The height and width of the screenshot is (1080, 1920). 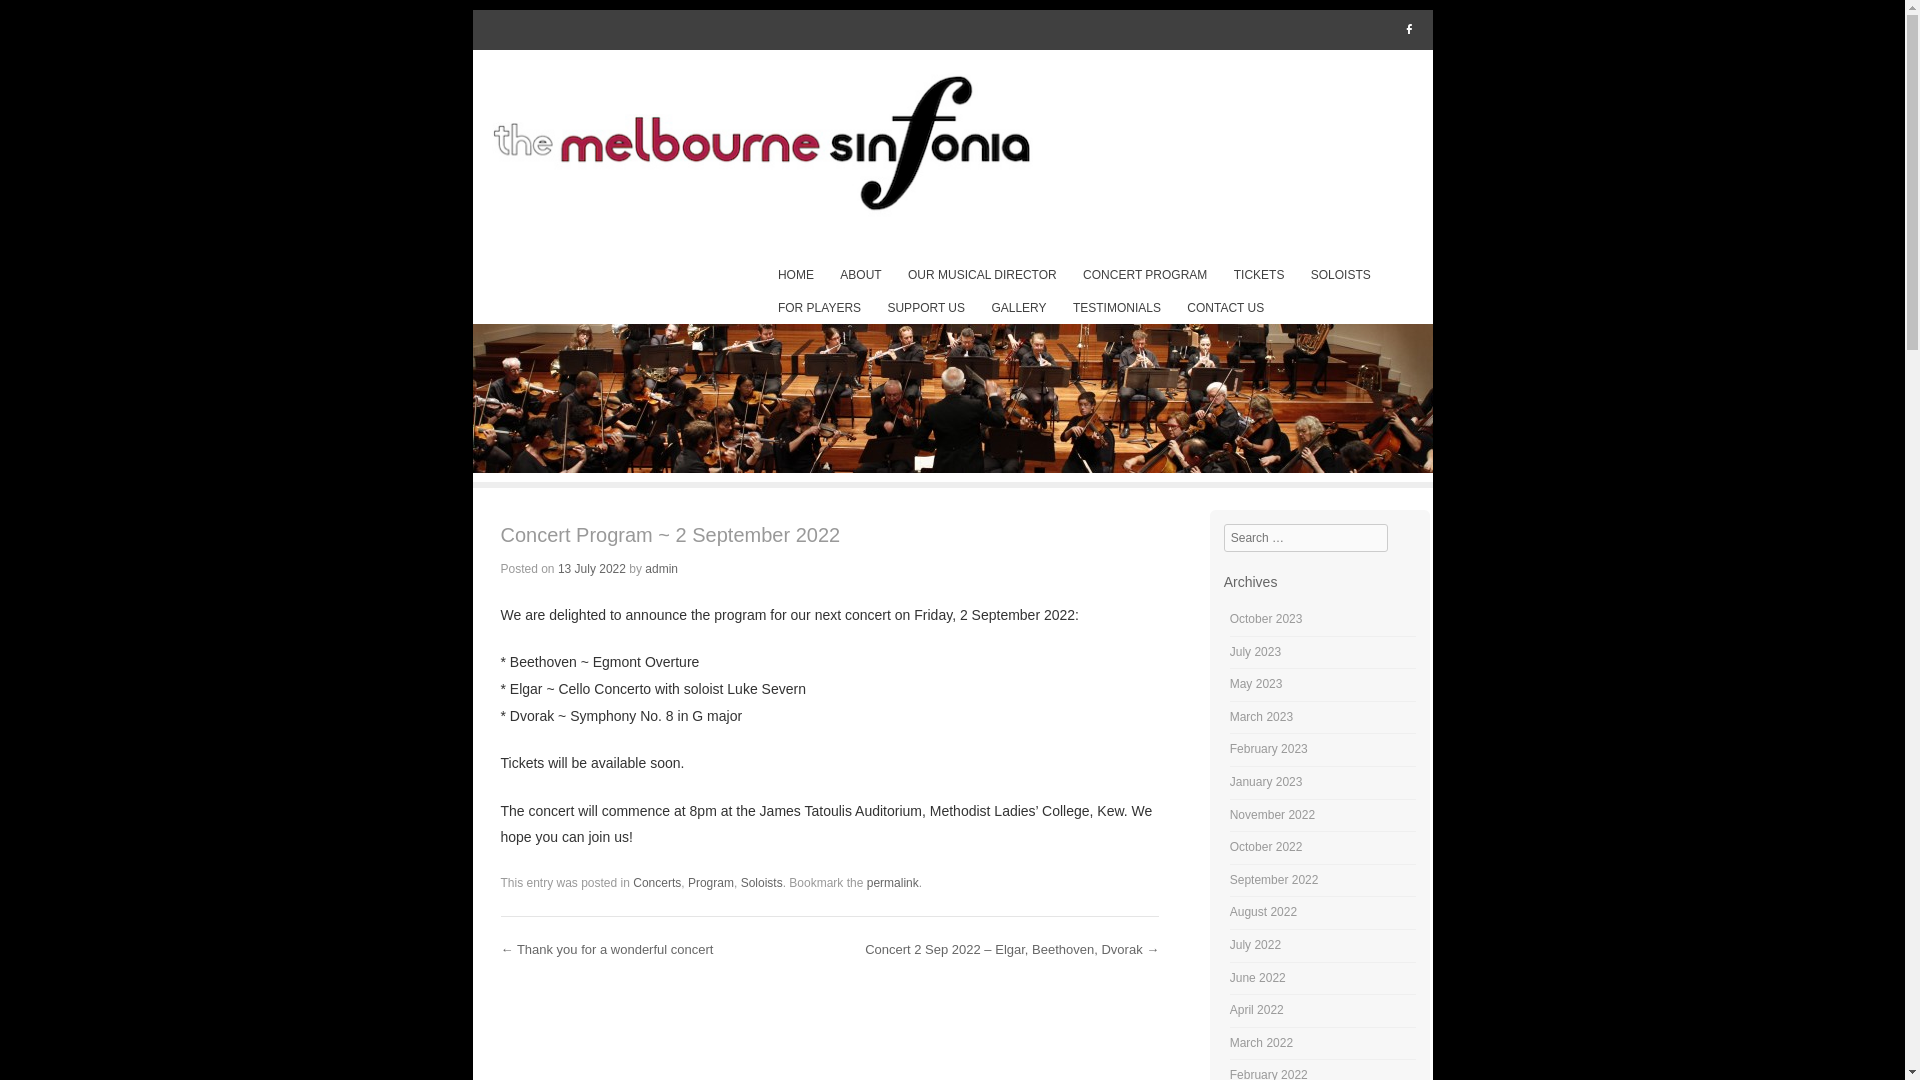 What do you see at coordinates (657, 883) in the screenshot?
I see `Concerts` at bounding box center [657, 883].